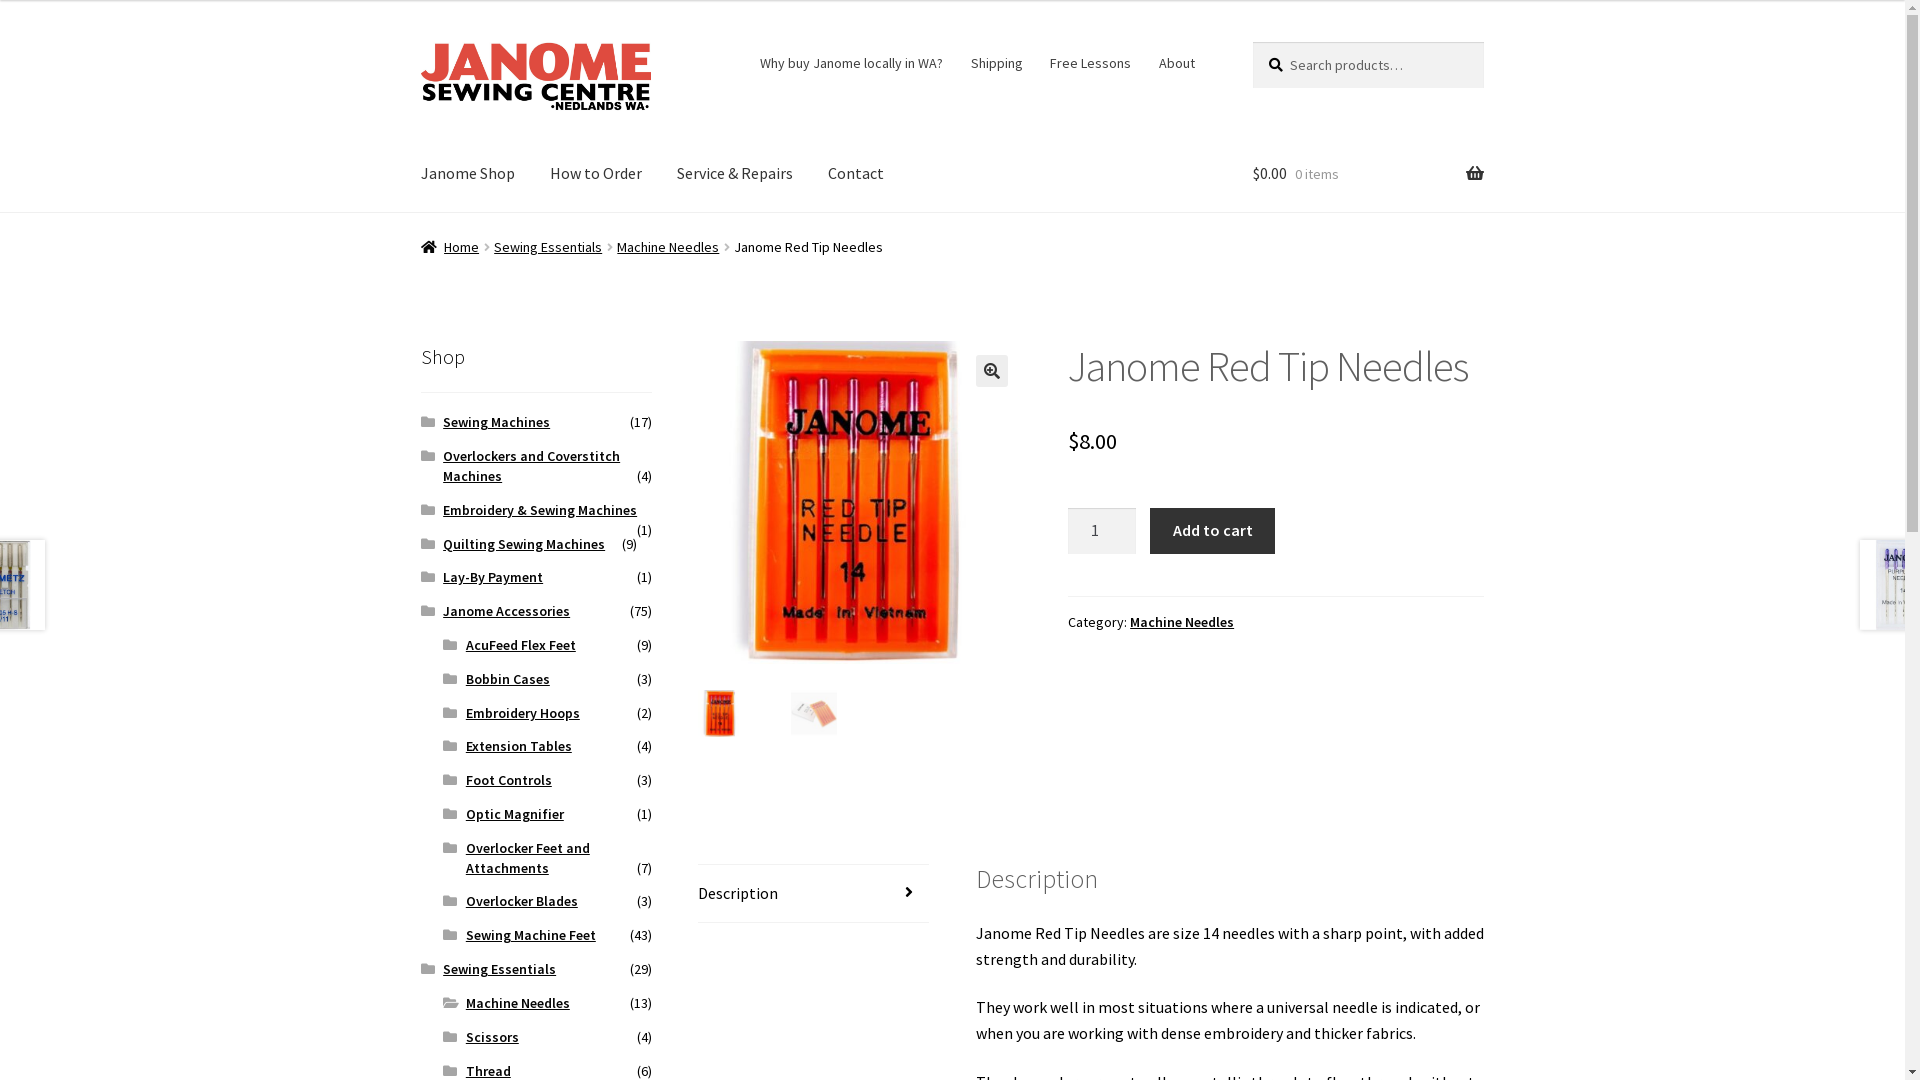 This screenshot has width=1920, height=1080. Describe the element at coordinates (420, 42) in the screenshot. I see `Skip to navigation` at that location.